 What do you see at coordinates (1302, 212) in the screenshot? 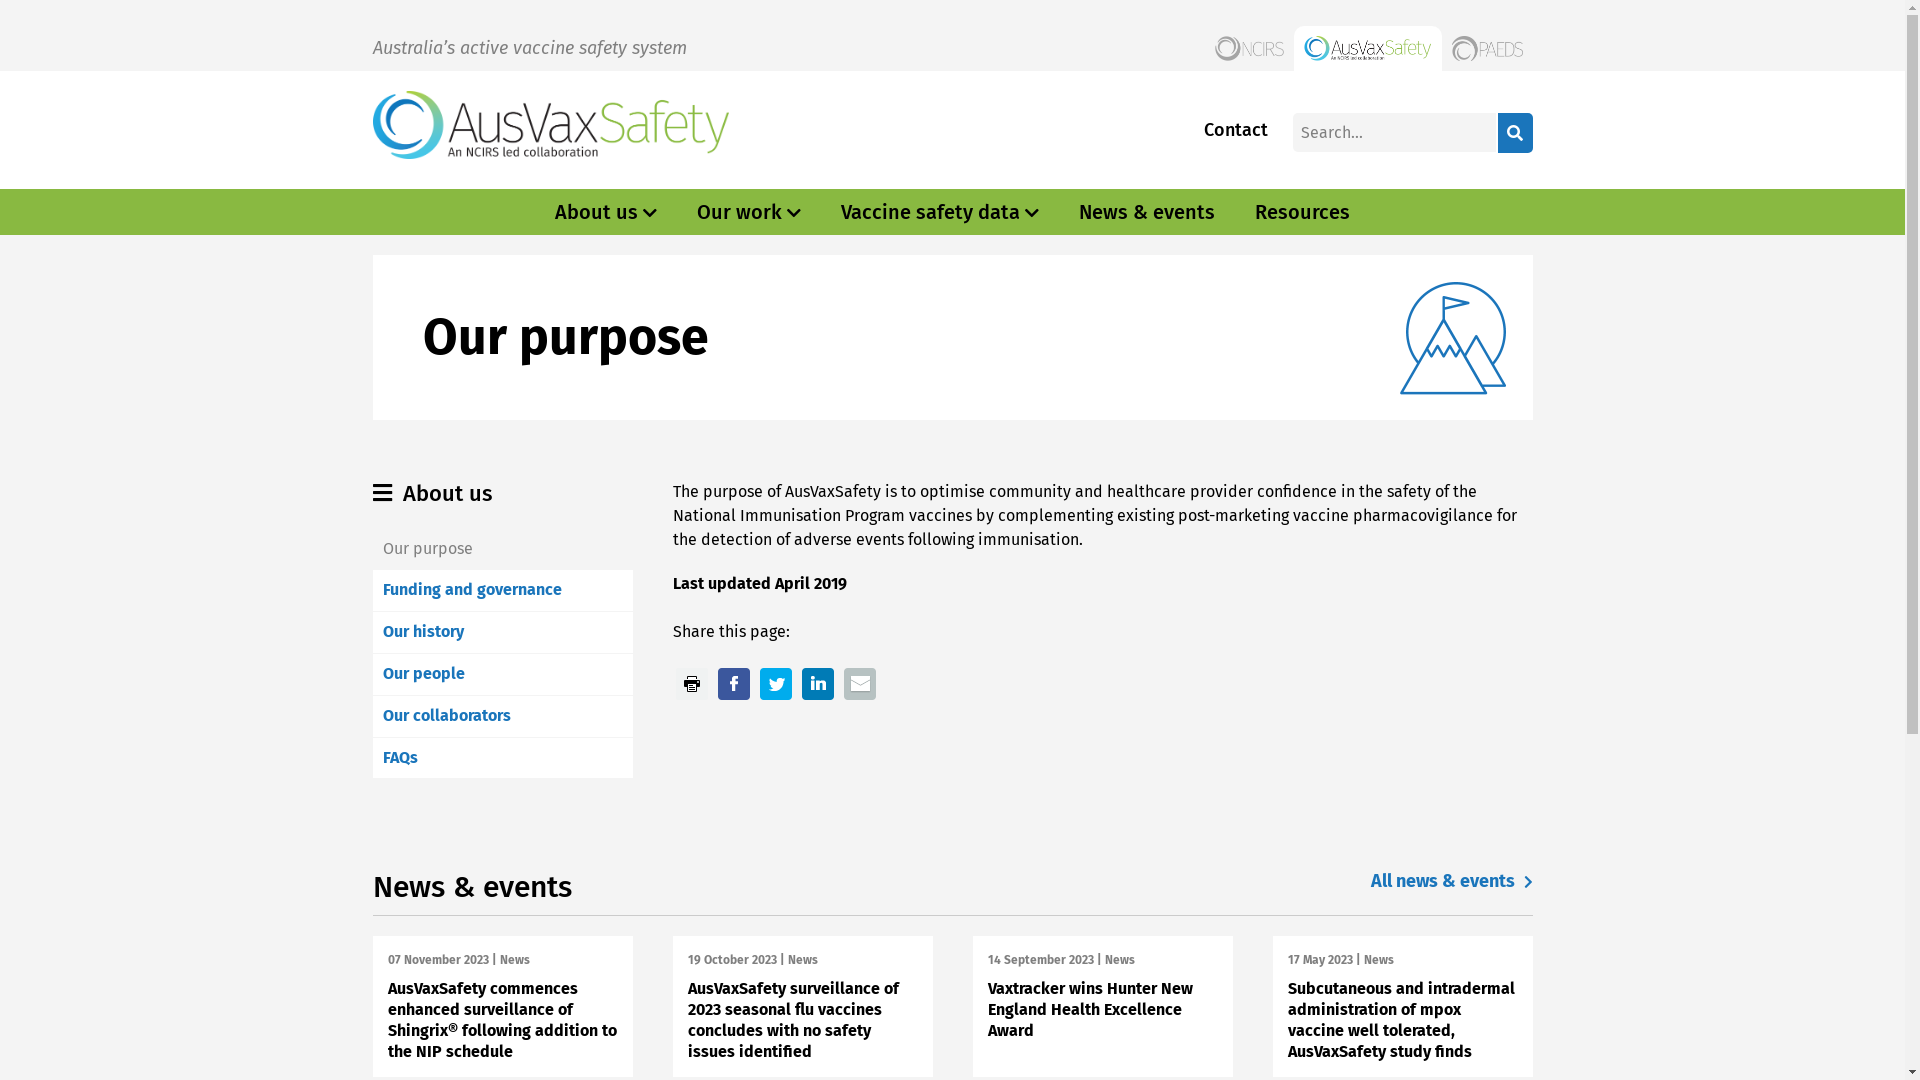
I see `Resources` at bounding box center [1302, 212].